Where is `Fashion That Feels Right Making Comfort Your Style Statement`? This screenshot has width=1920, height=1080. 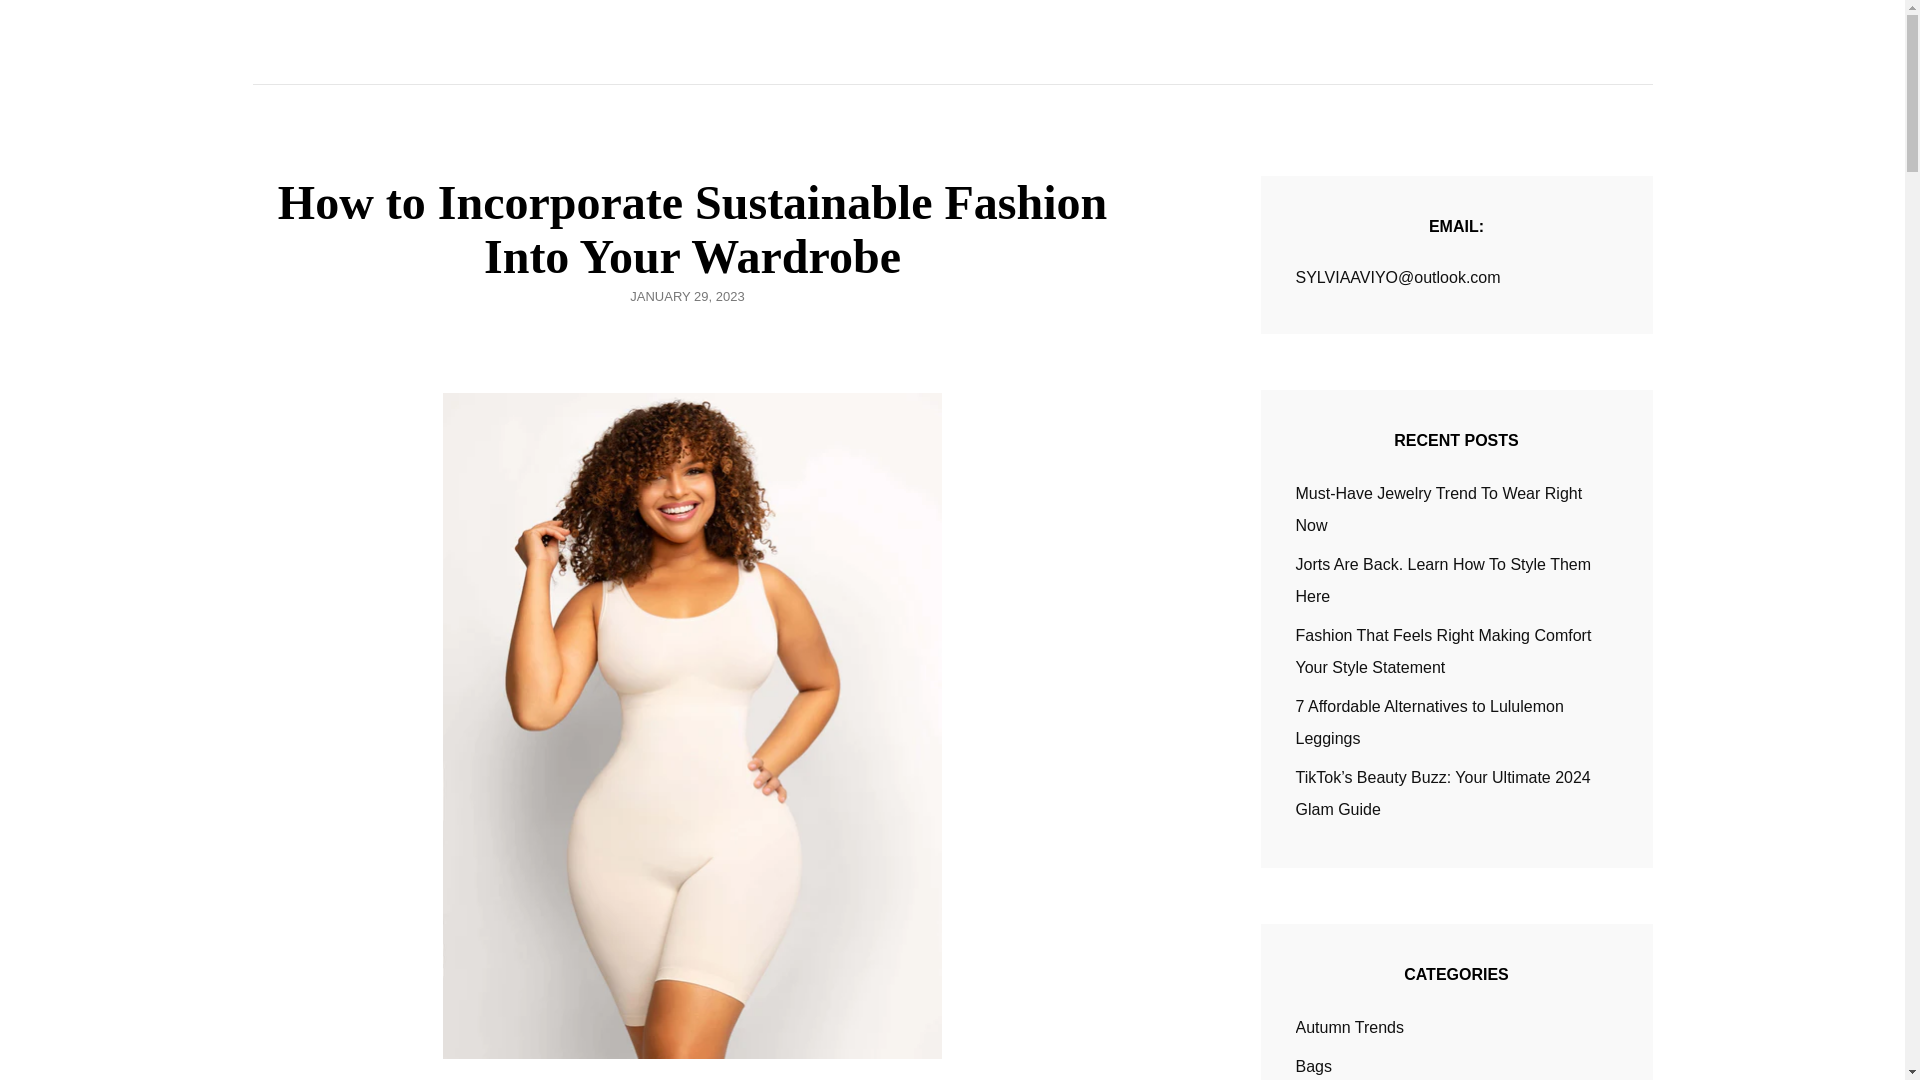 Fashion That Feels Right Making Comfort Your Style Statement is located at coordinates (1444, 652).